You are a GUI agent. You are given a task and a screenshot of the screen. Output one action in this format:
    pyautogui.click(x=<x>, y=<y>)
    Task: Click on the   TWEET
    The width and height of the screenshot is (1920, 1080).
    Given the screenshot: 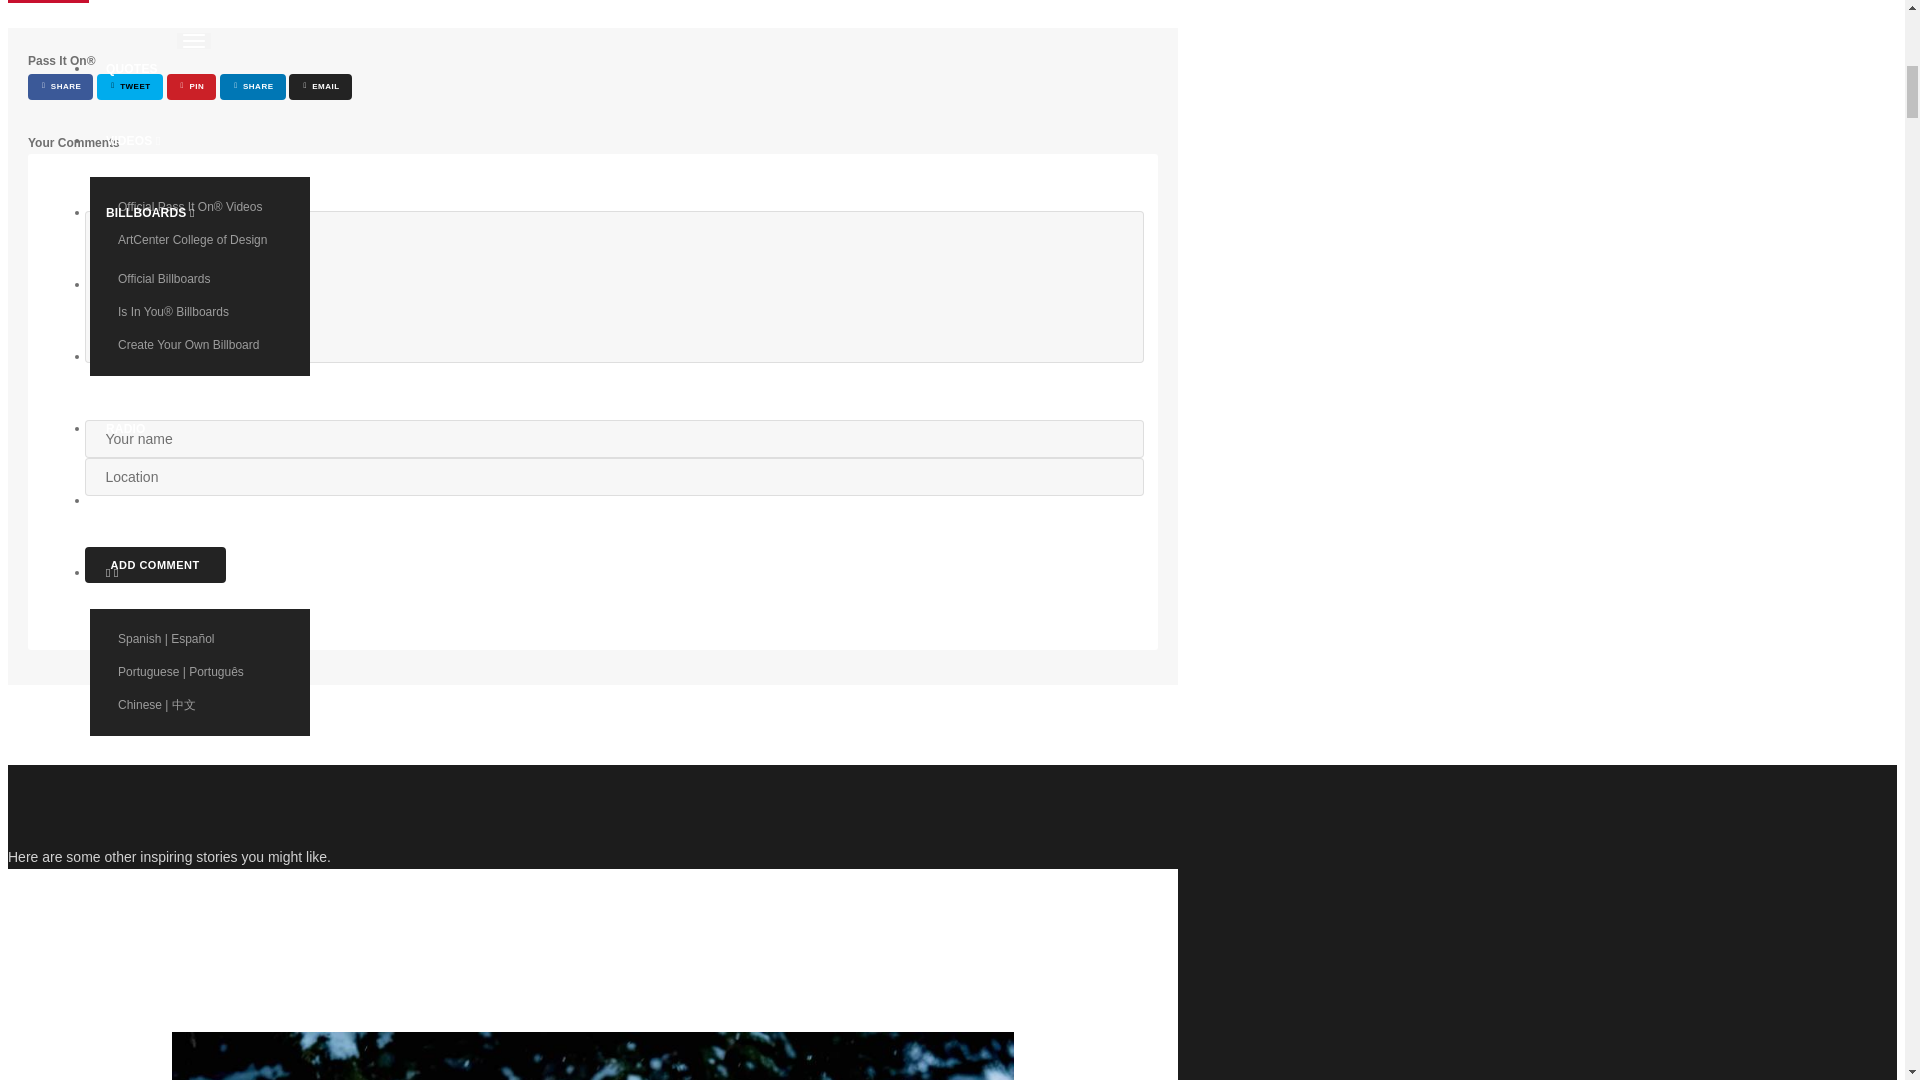 What is the action you would take?
    pyautogui.click(x=129, y=87)
    